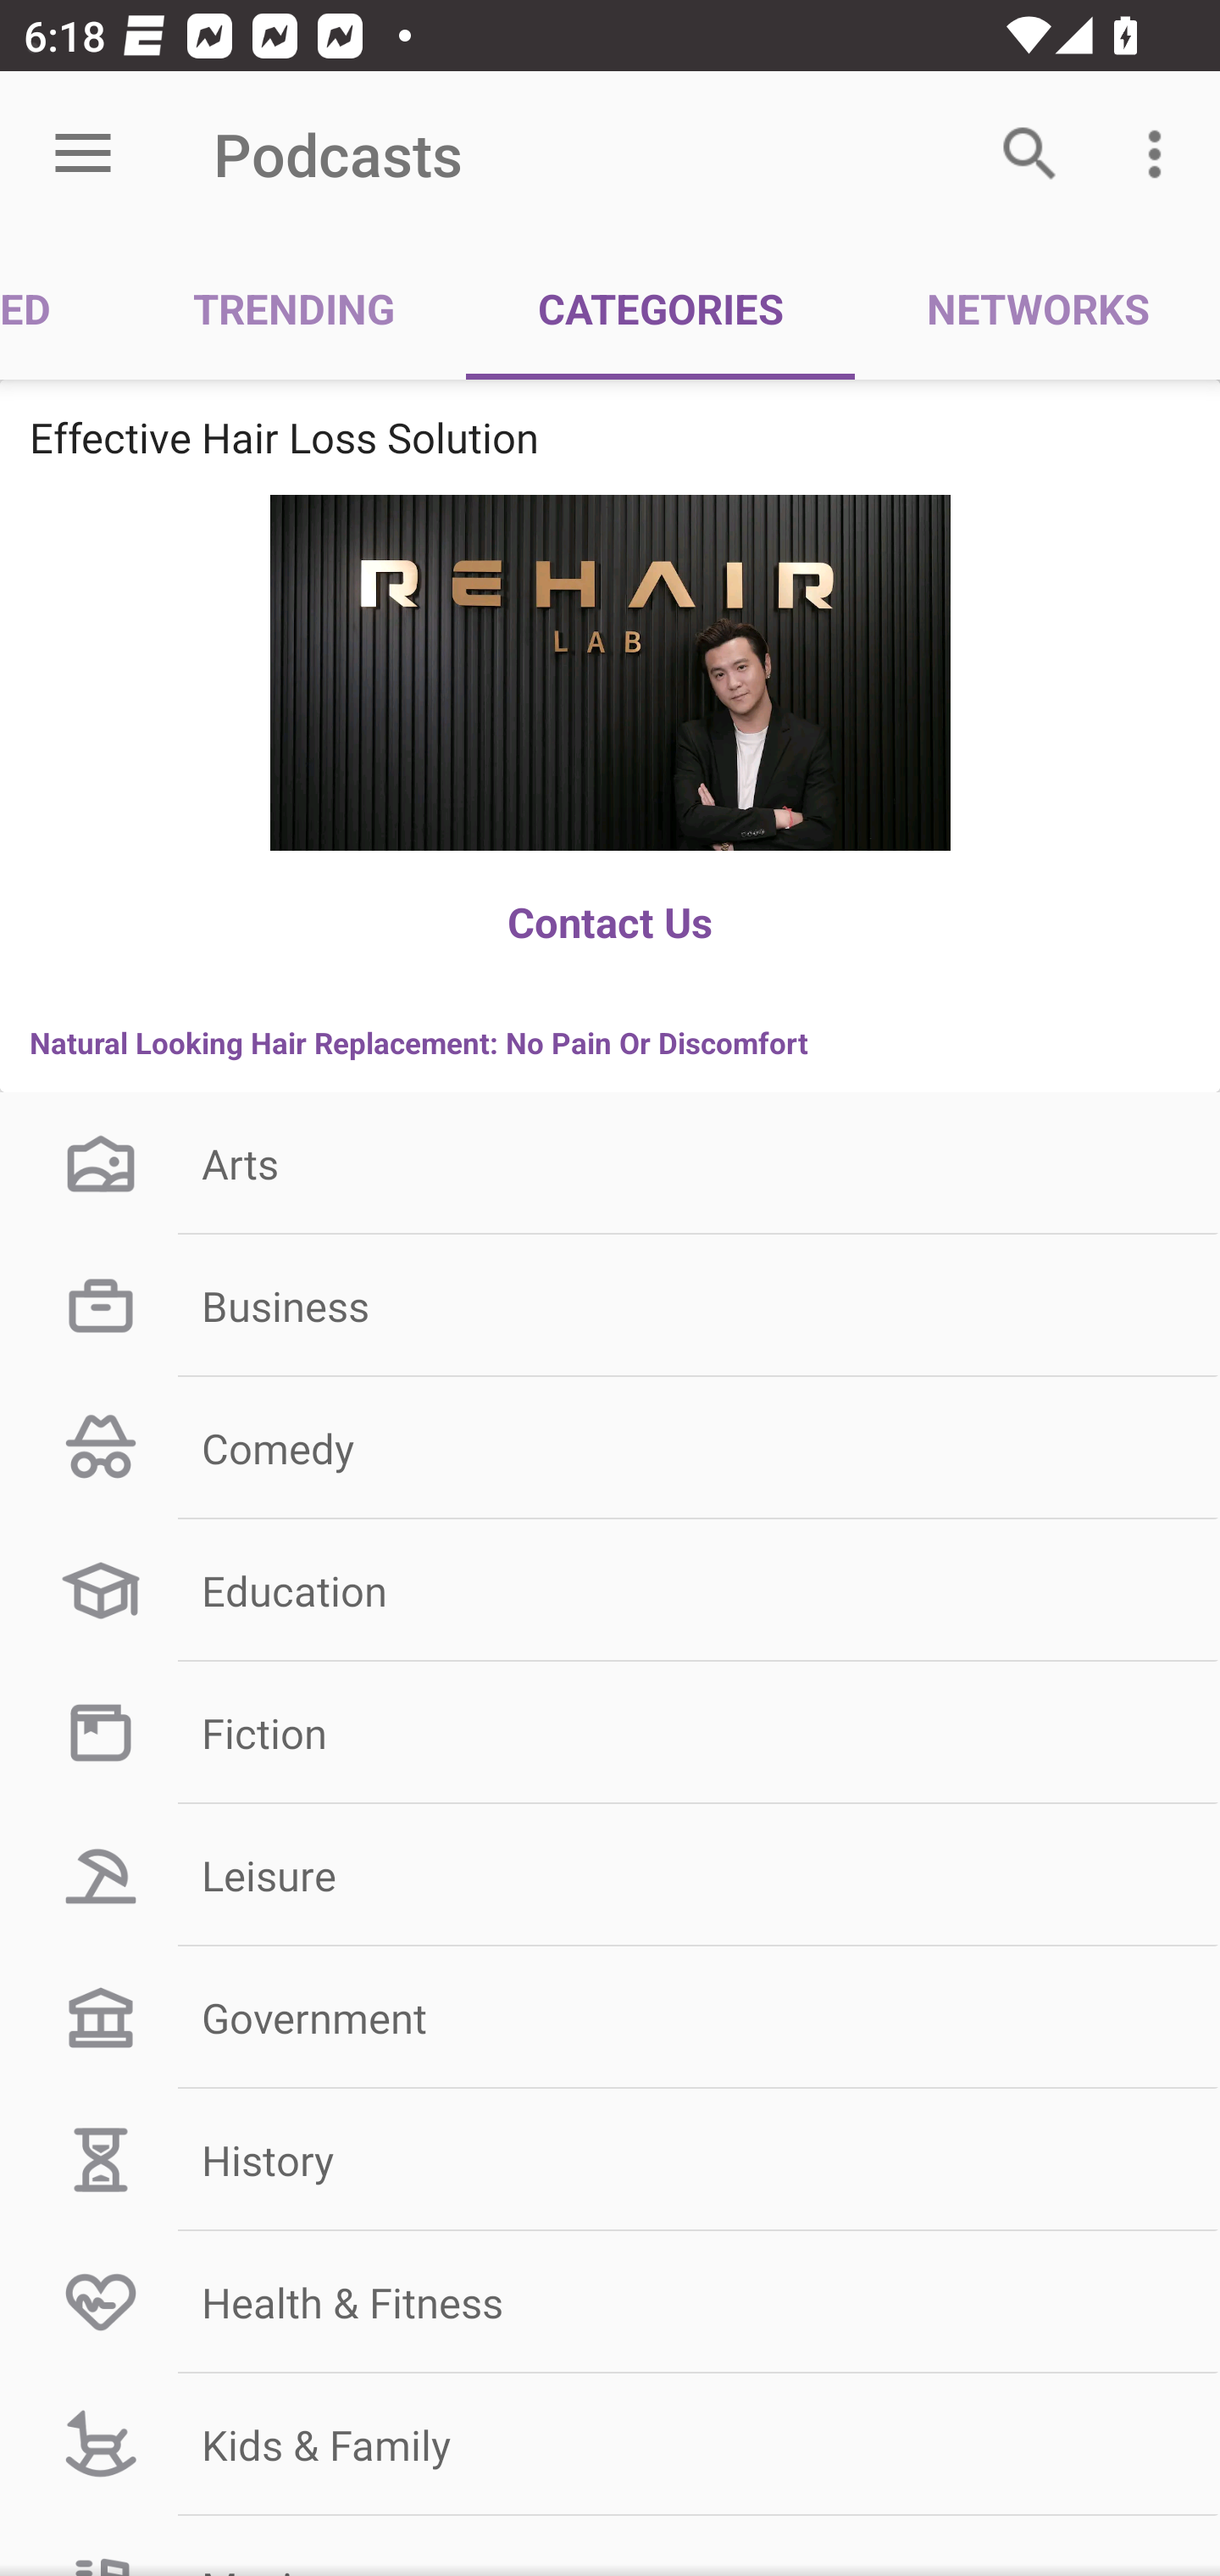  I want to click on Fiction, so click(610, 1732).